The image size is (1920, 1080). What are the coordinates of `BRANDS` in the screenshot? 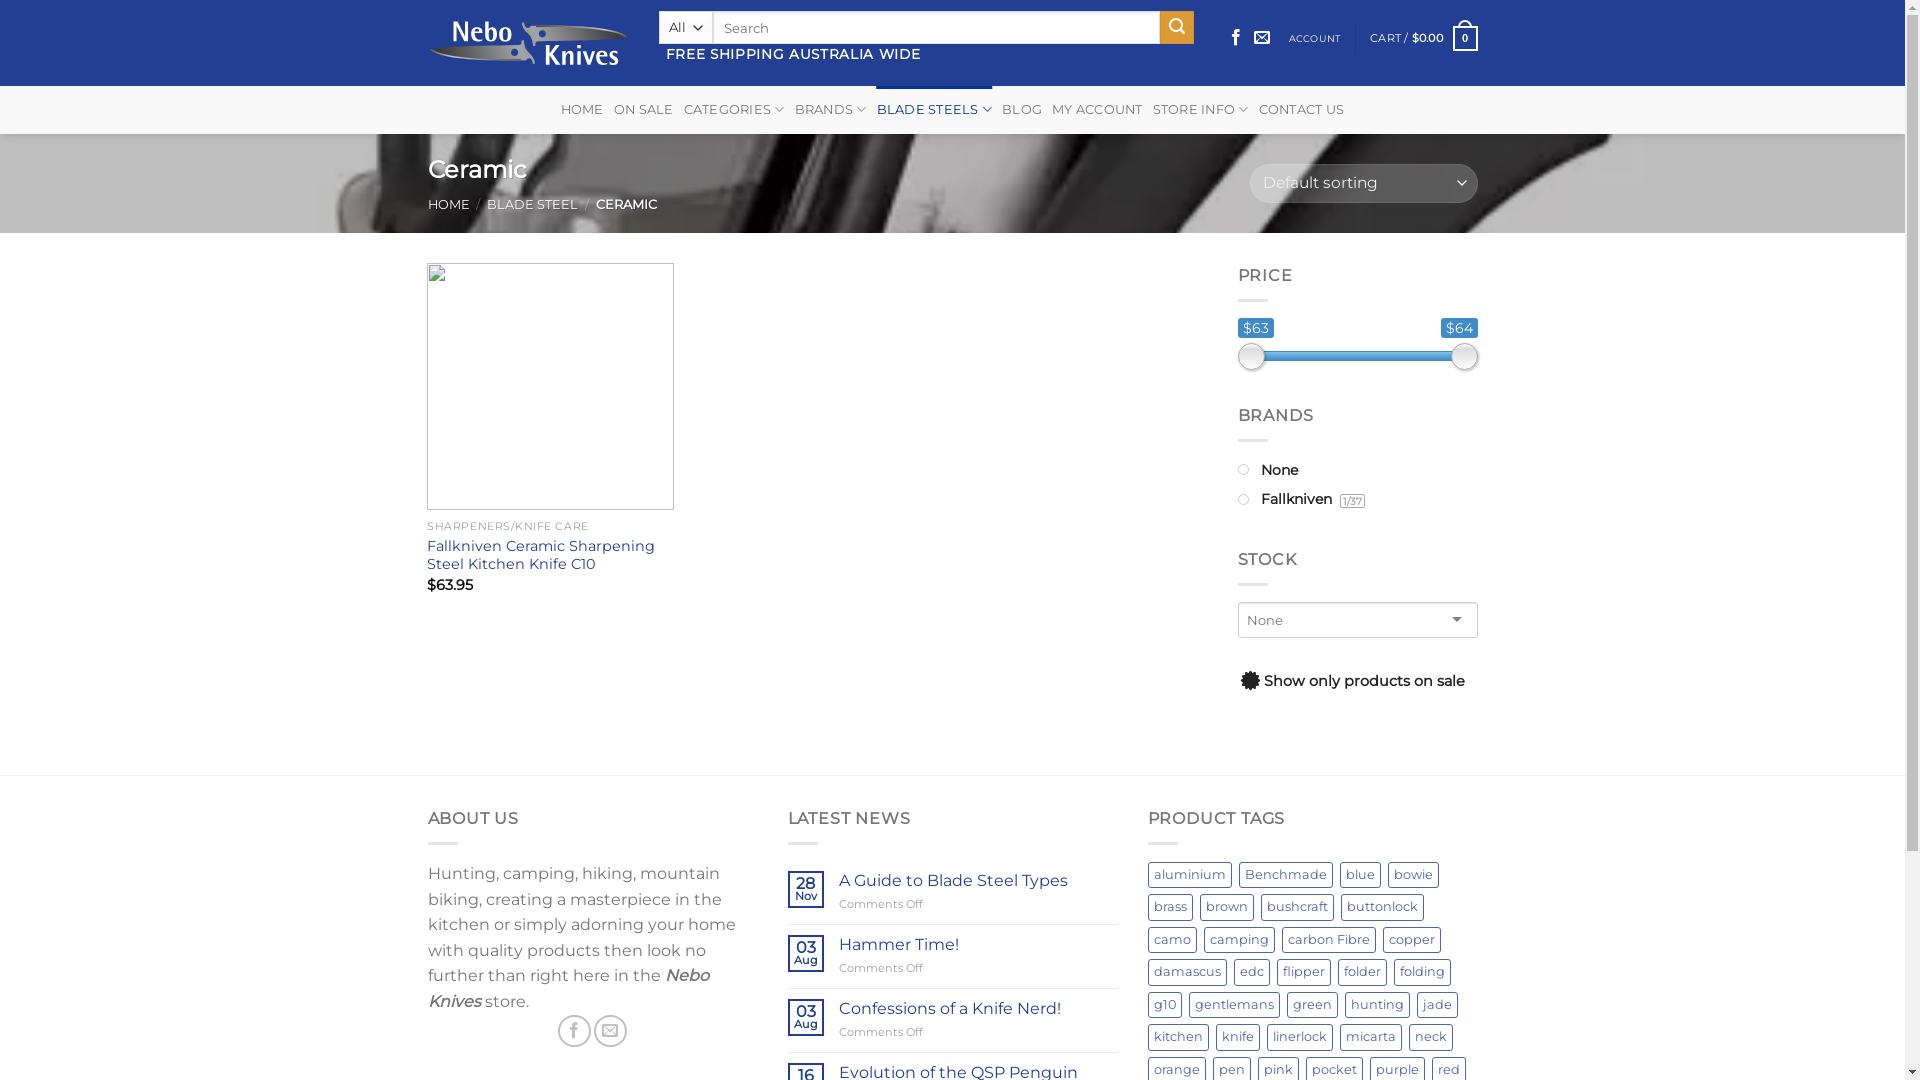 It's located at (831, 110).